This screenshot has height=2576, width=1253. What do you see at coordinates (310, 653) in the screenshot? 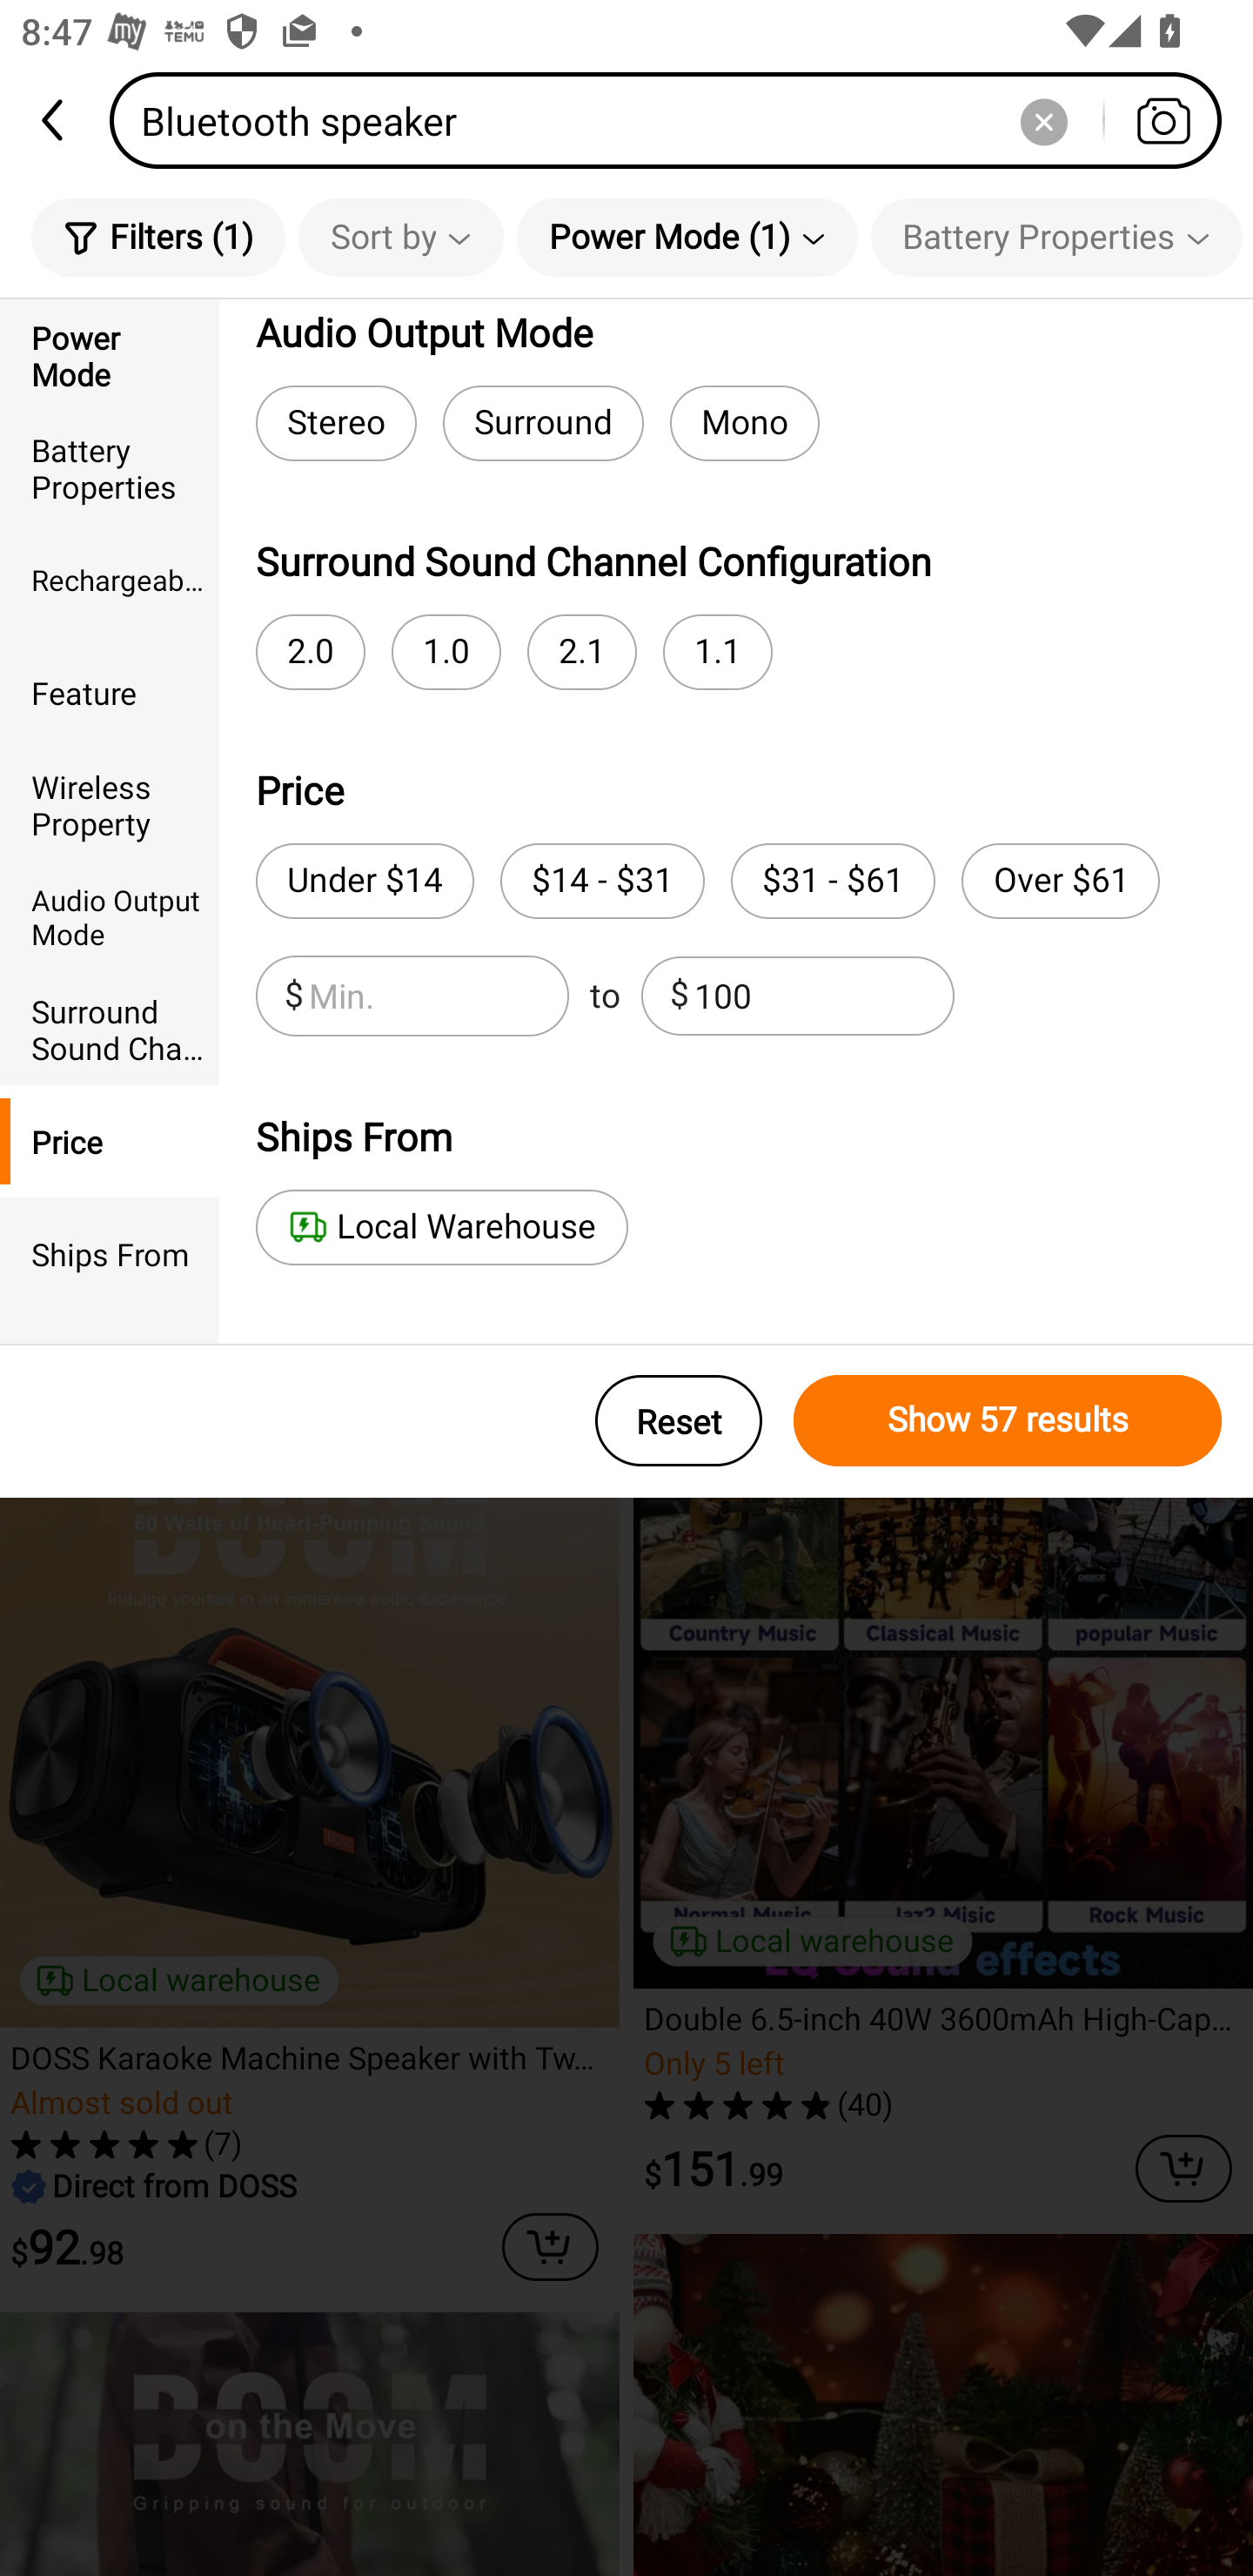
I see `2.0` at bounding box center [310, 653].